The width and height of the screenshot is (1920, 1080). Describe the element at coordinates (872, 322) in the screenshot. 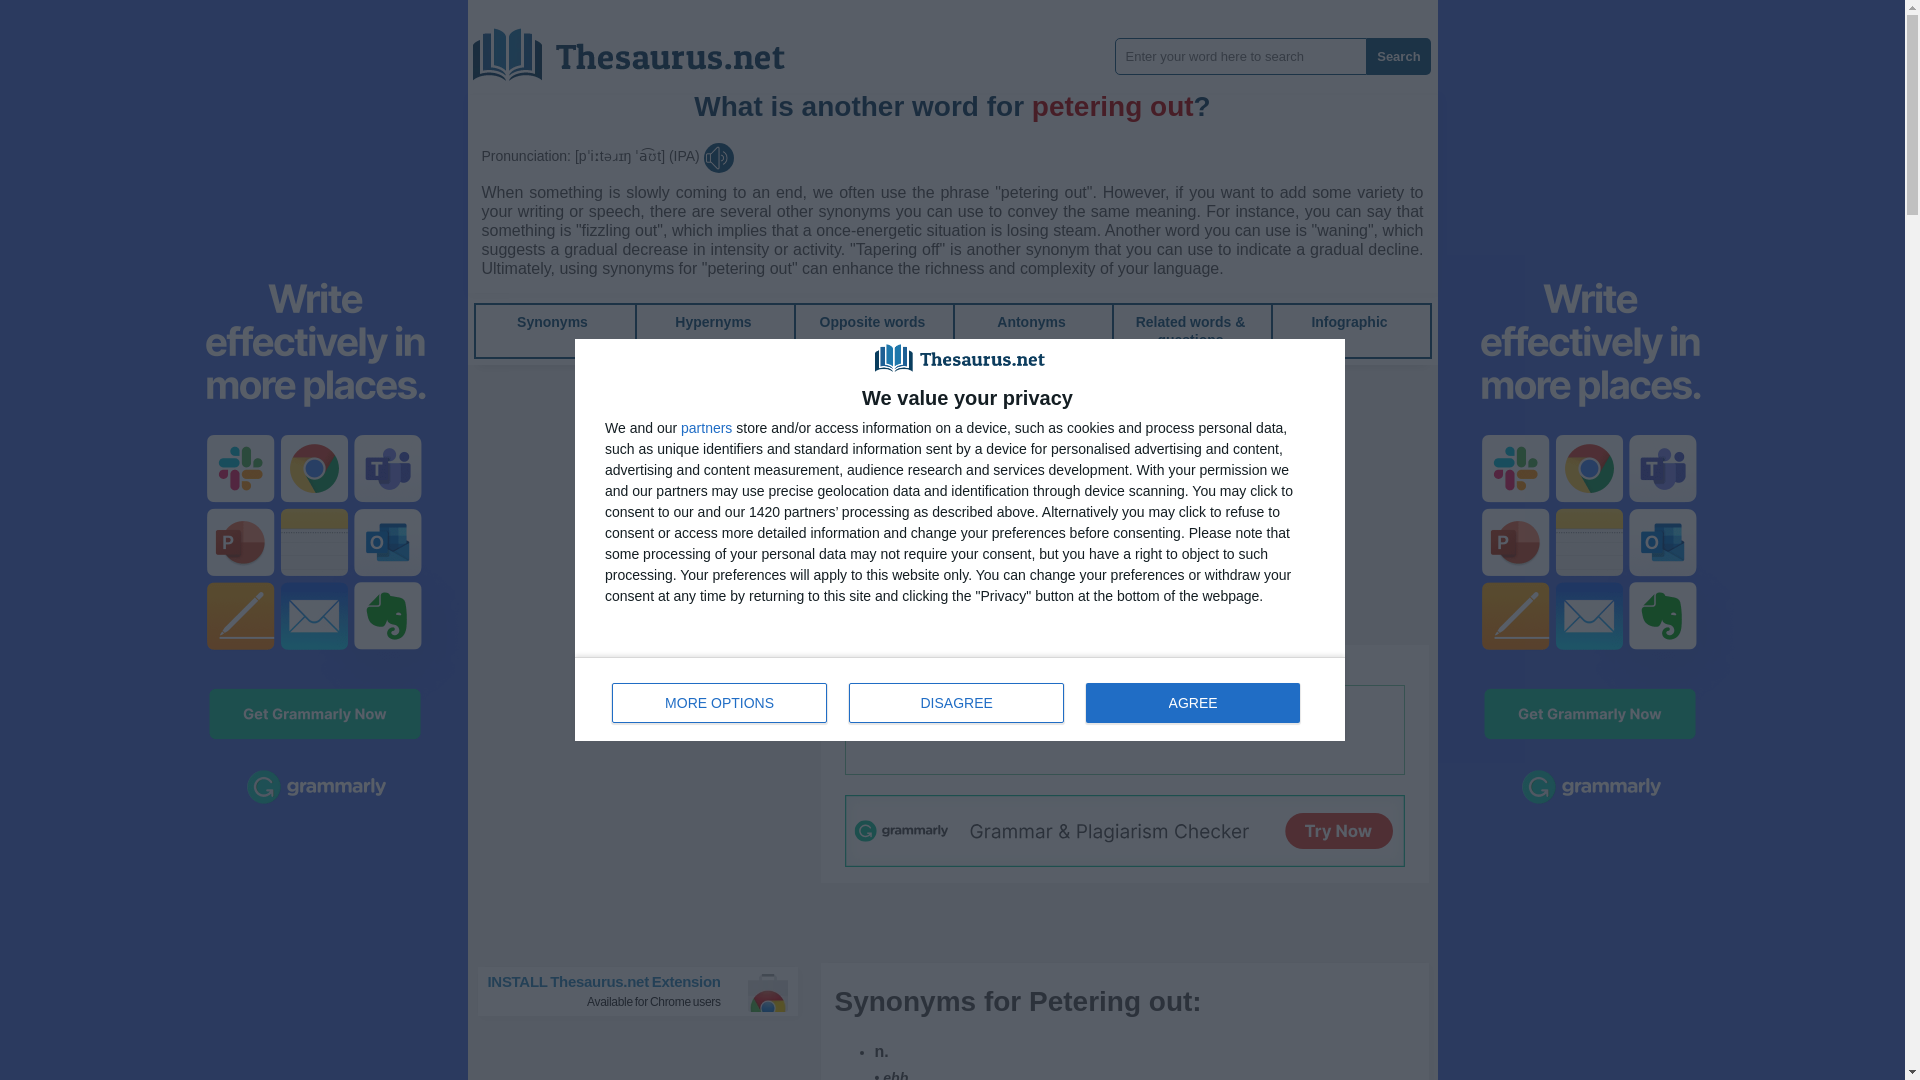

I see `Thesaurus.net` at that location.